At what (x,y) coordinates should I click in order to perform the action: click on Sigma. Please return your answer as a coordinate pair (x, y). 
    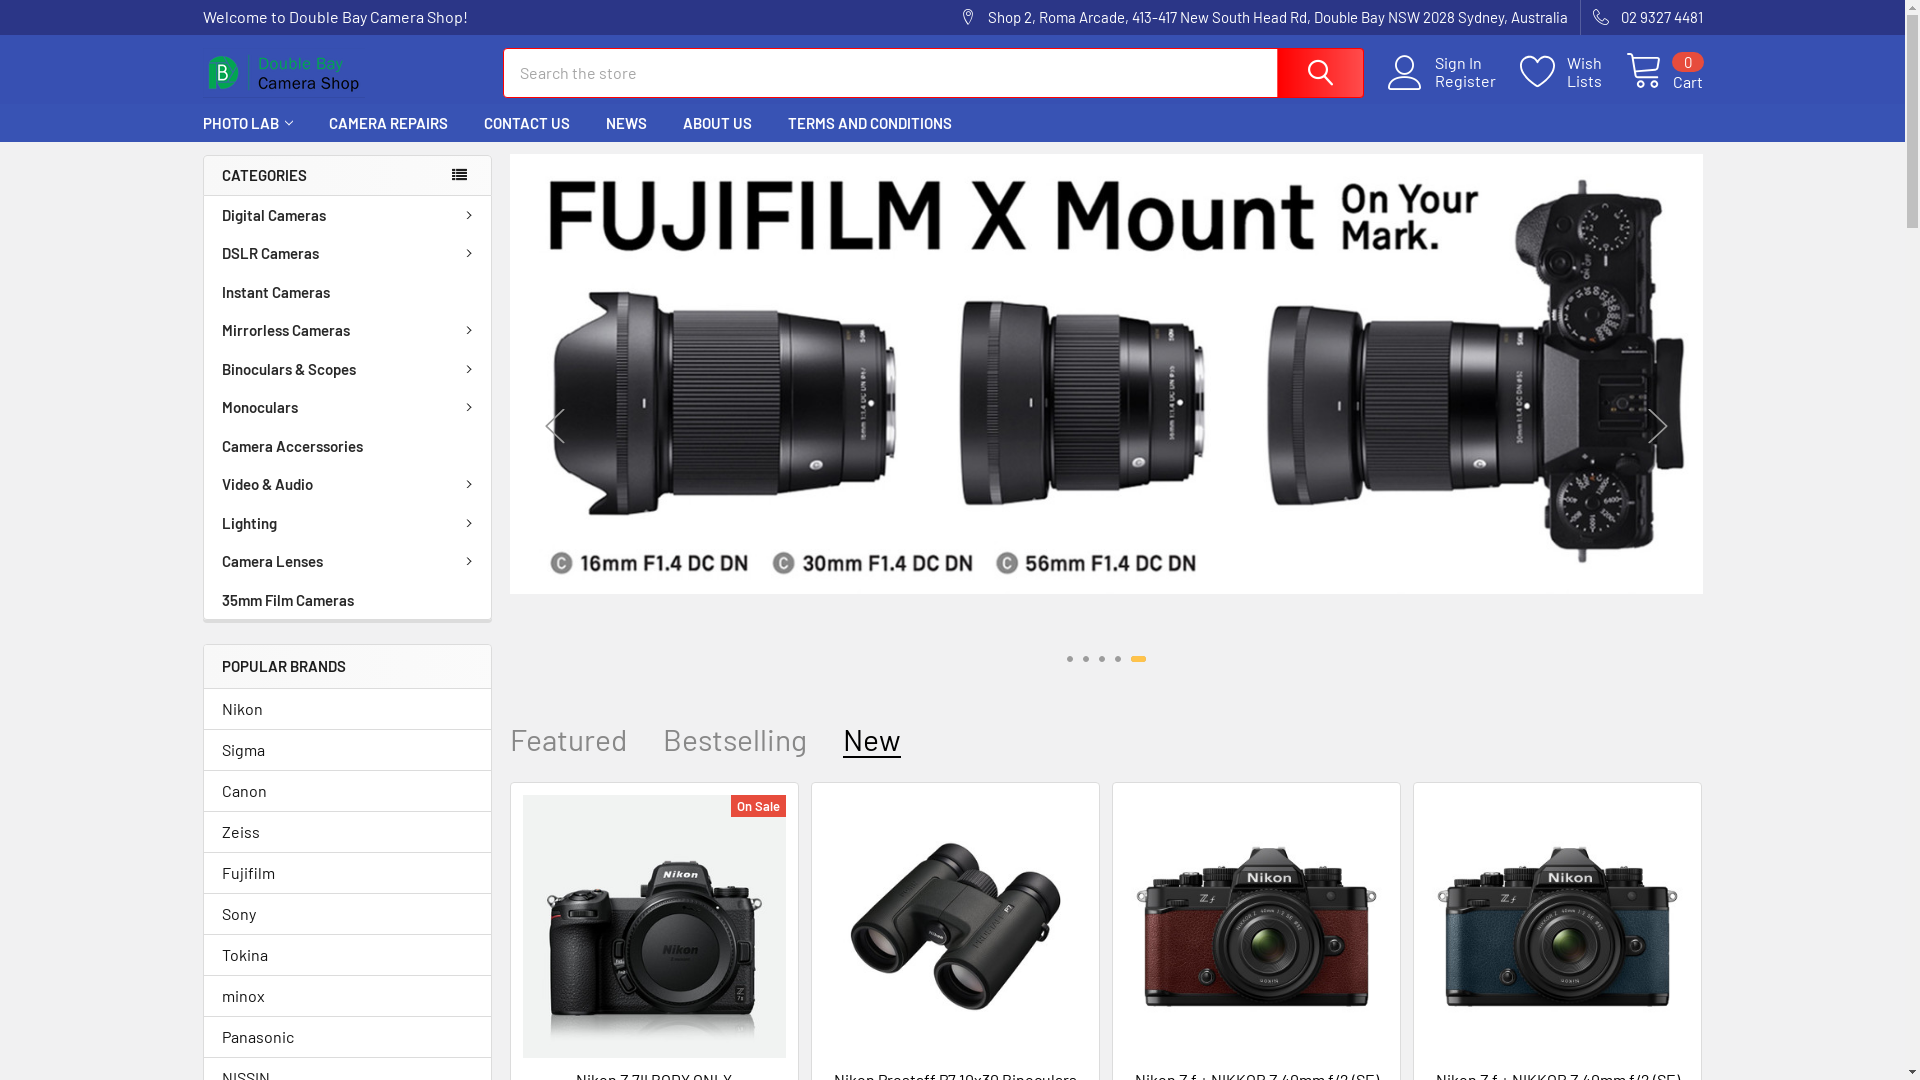
    Looking at the image, I should click on (348, 750).